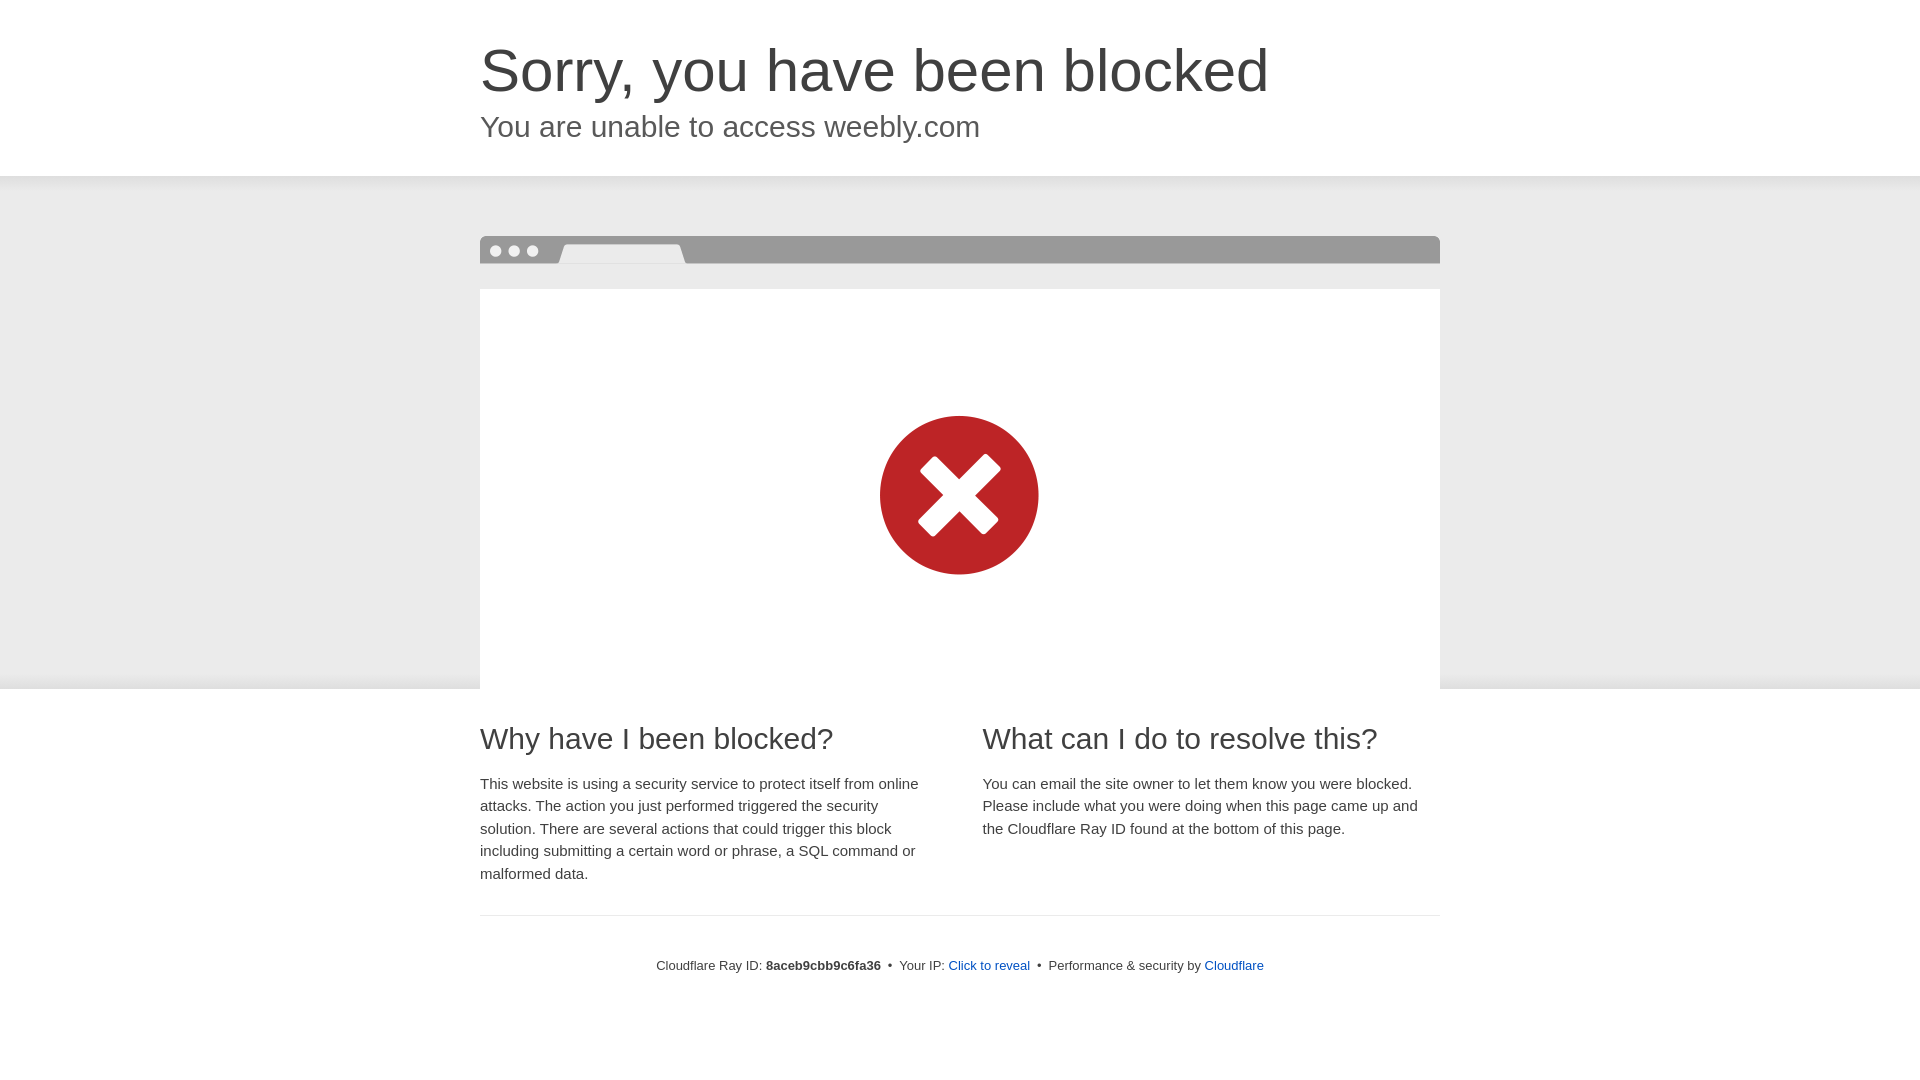 This screenshot has width=1920, height=1080. I want to click on Cloudflare, so click(1234, 965).